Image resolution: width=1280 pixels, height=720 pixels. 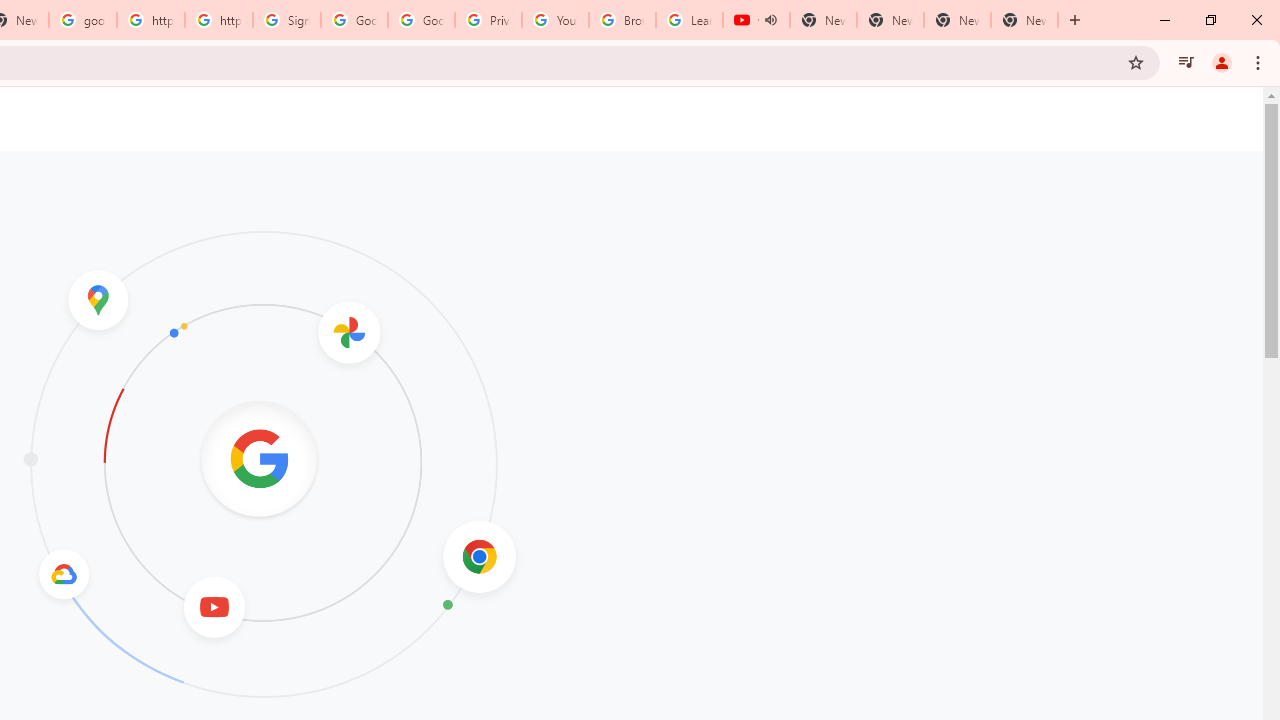 What do you see at coordinates (555, 20) in the screenshot?
I see `YouTube` at bounding box center [555, 20].